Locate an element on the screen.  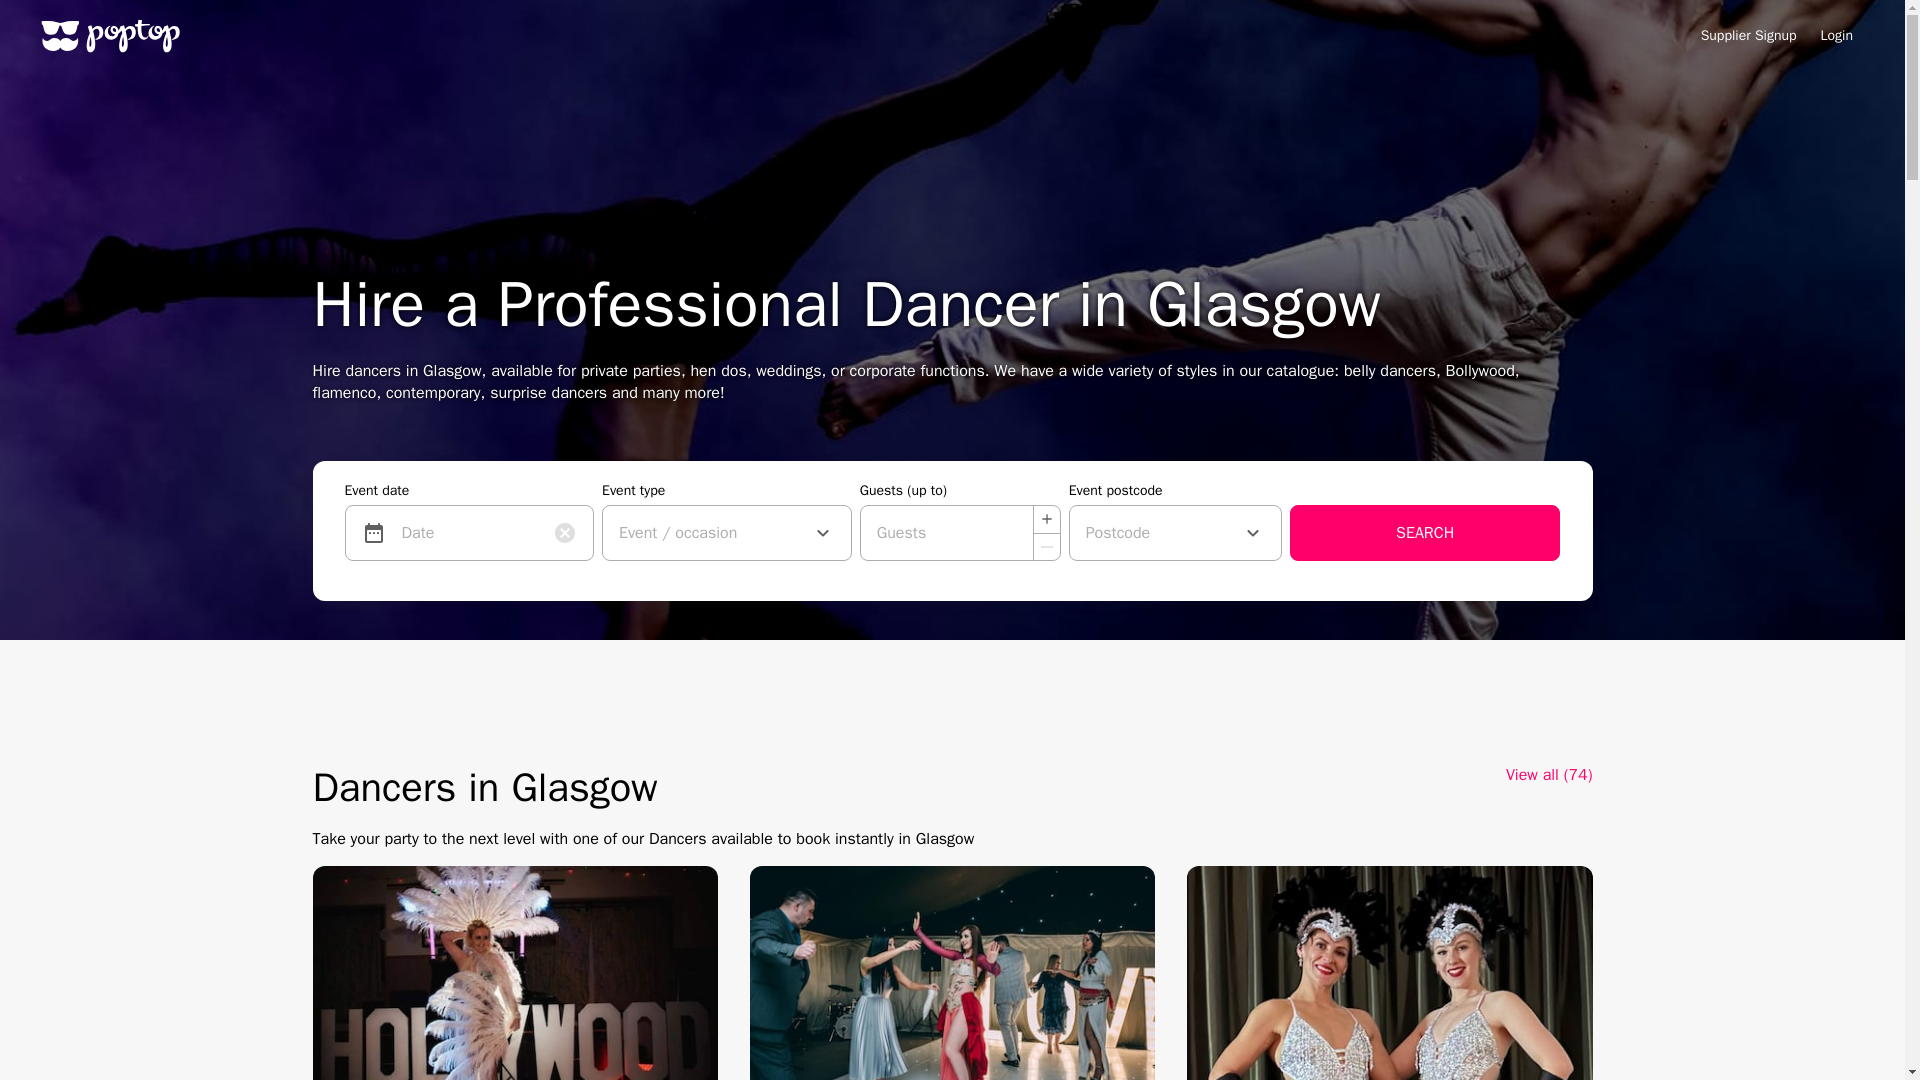
SEARCH is located at coordinates (1425, 532).